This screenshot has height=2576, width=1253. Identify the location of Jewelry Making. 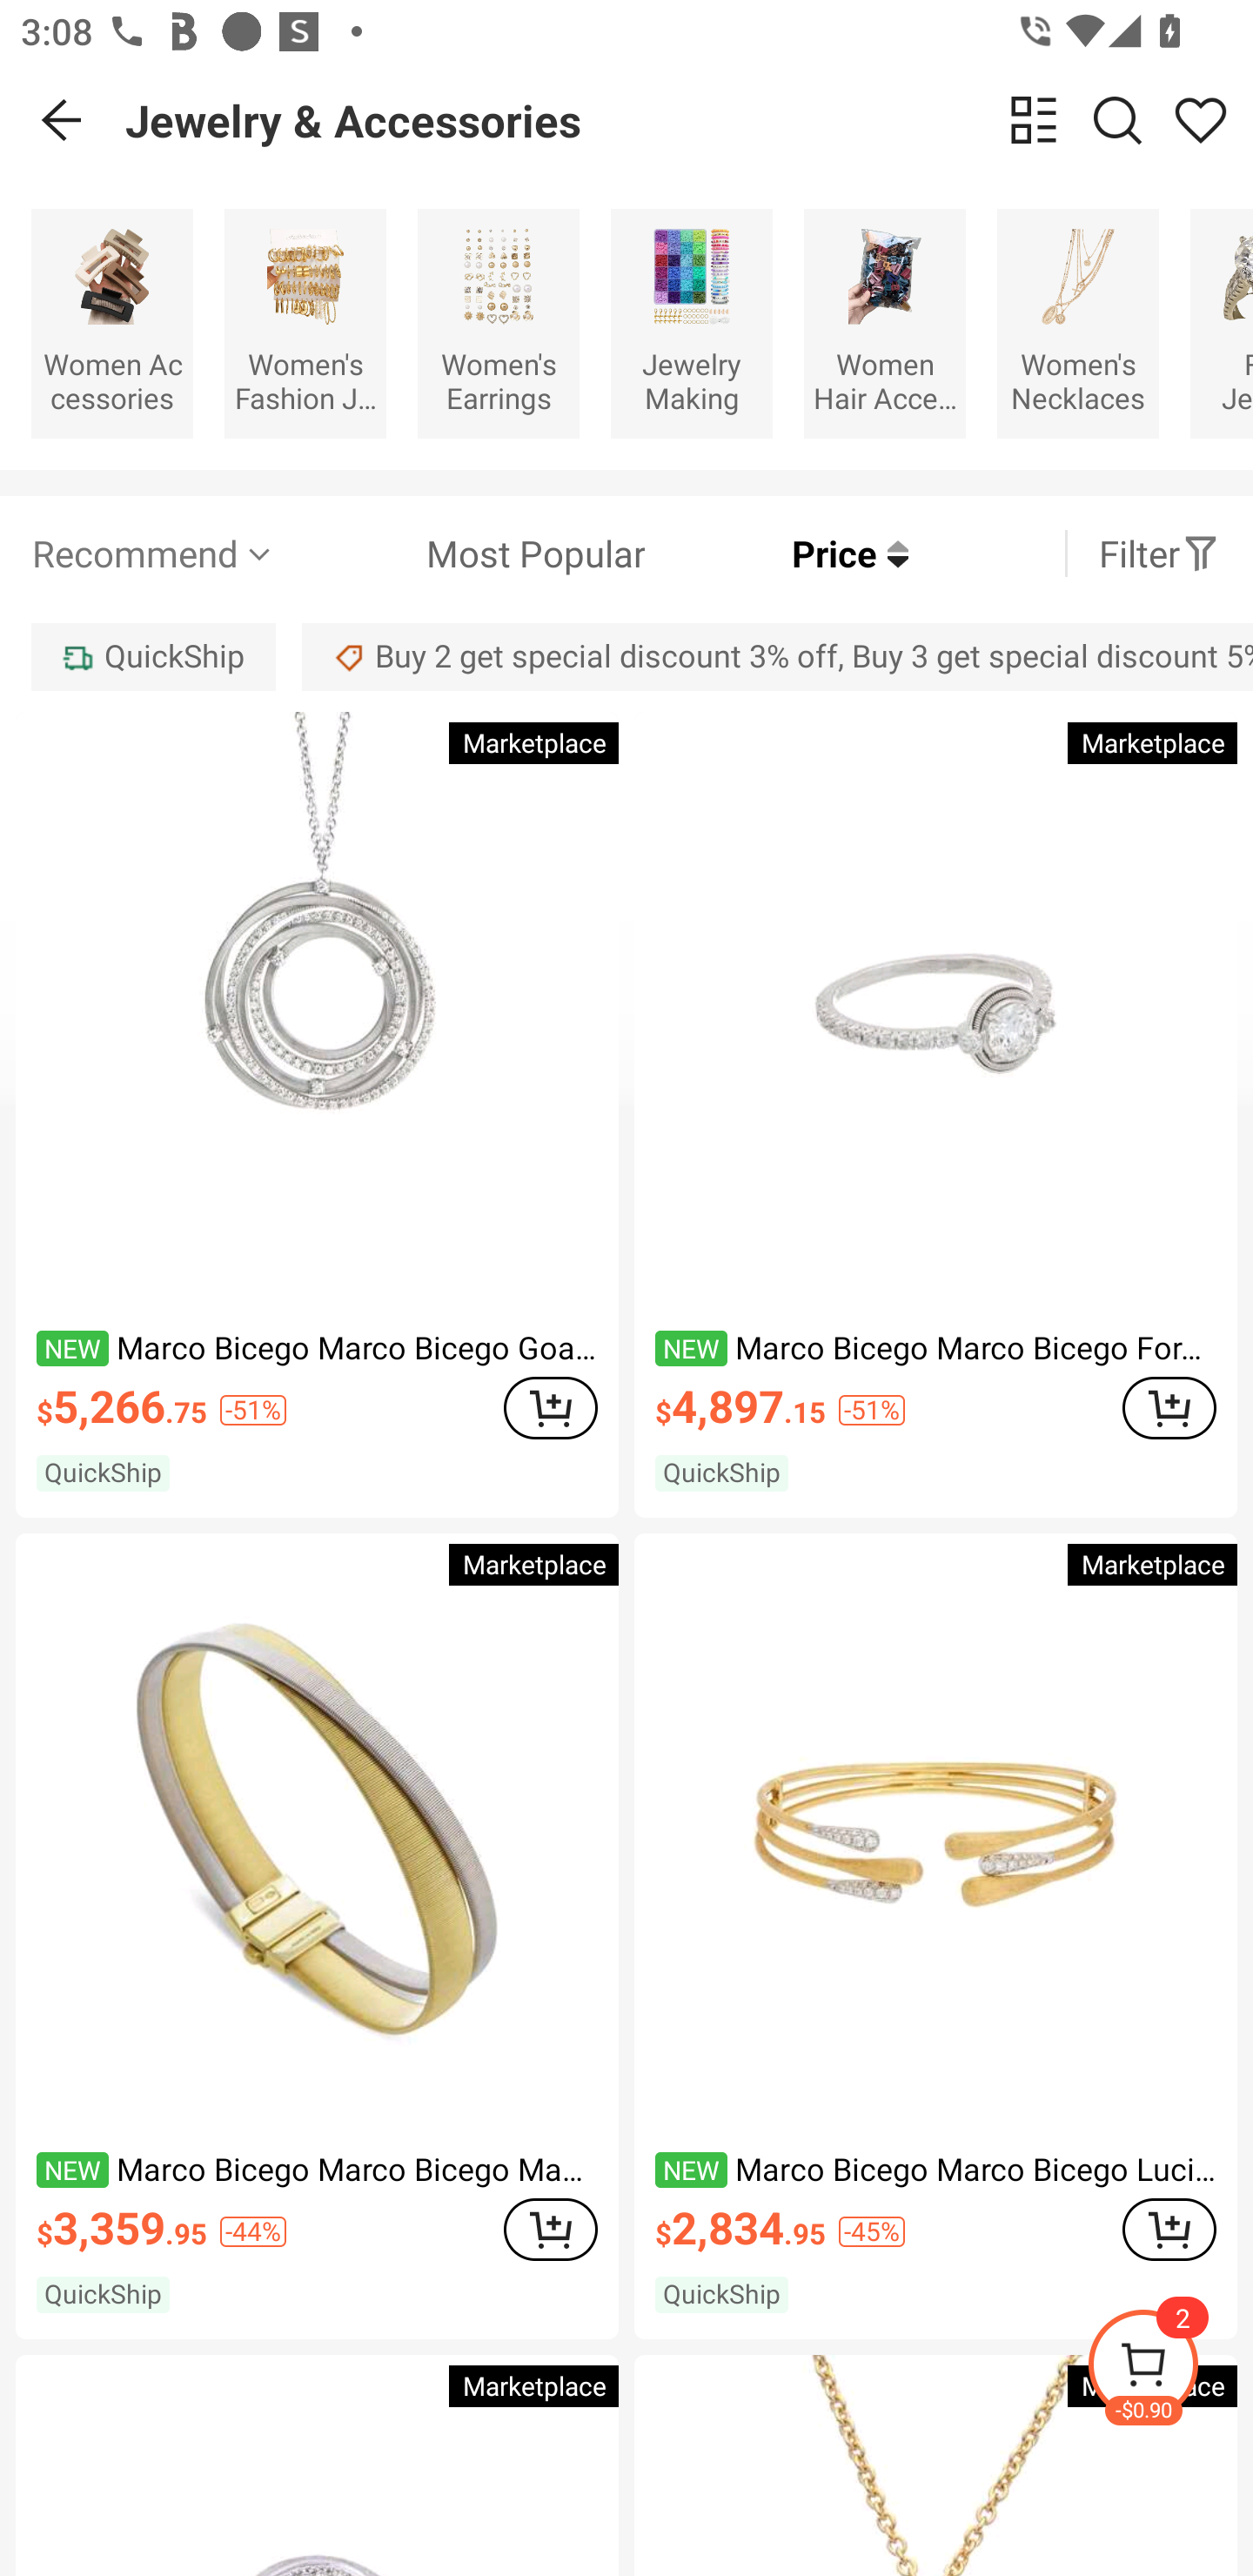
(692, 323).